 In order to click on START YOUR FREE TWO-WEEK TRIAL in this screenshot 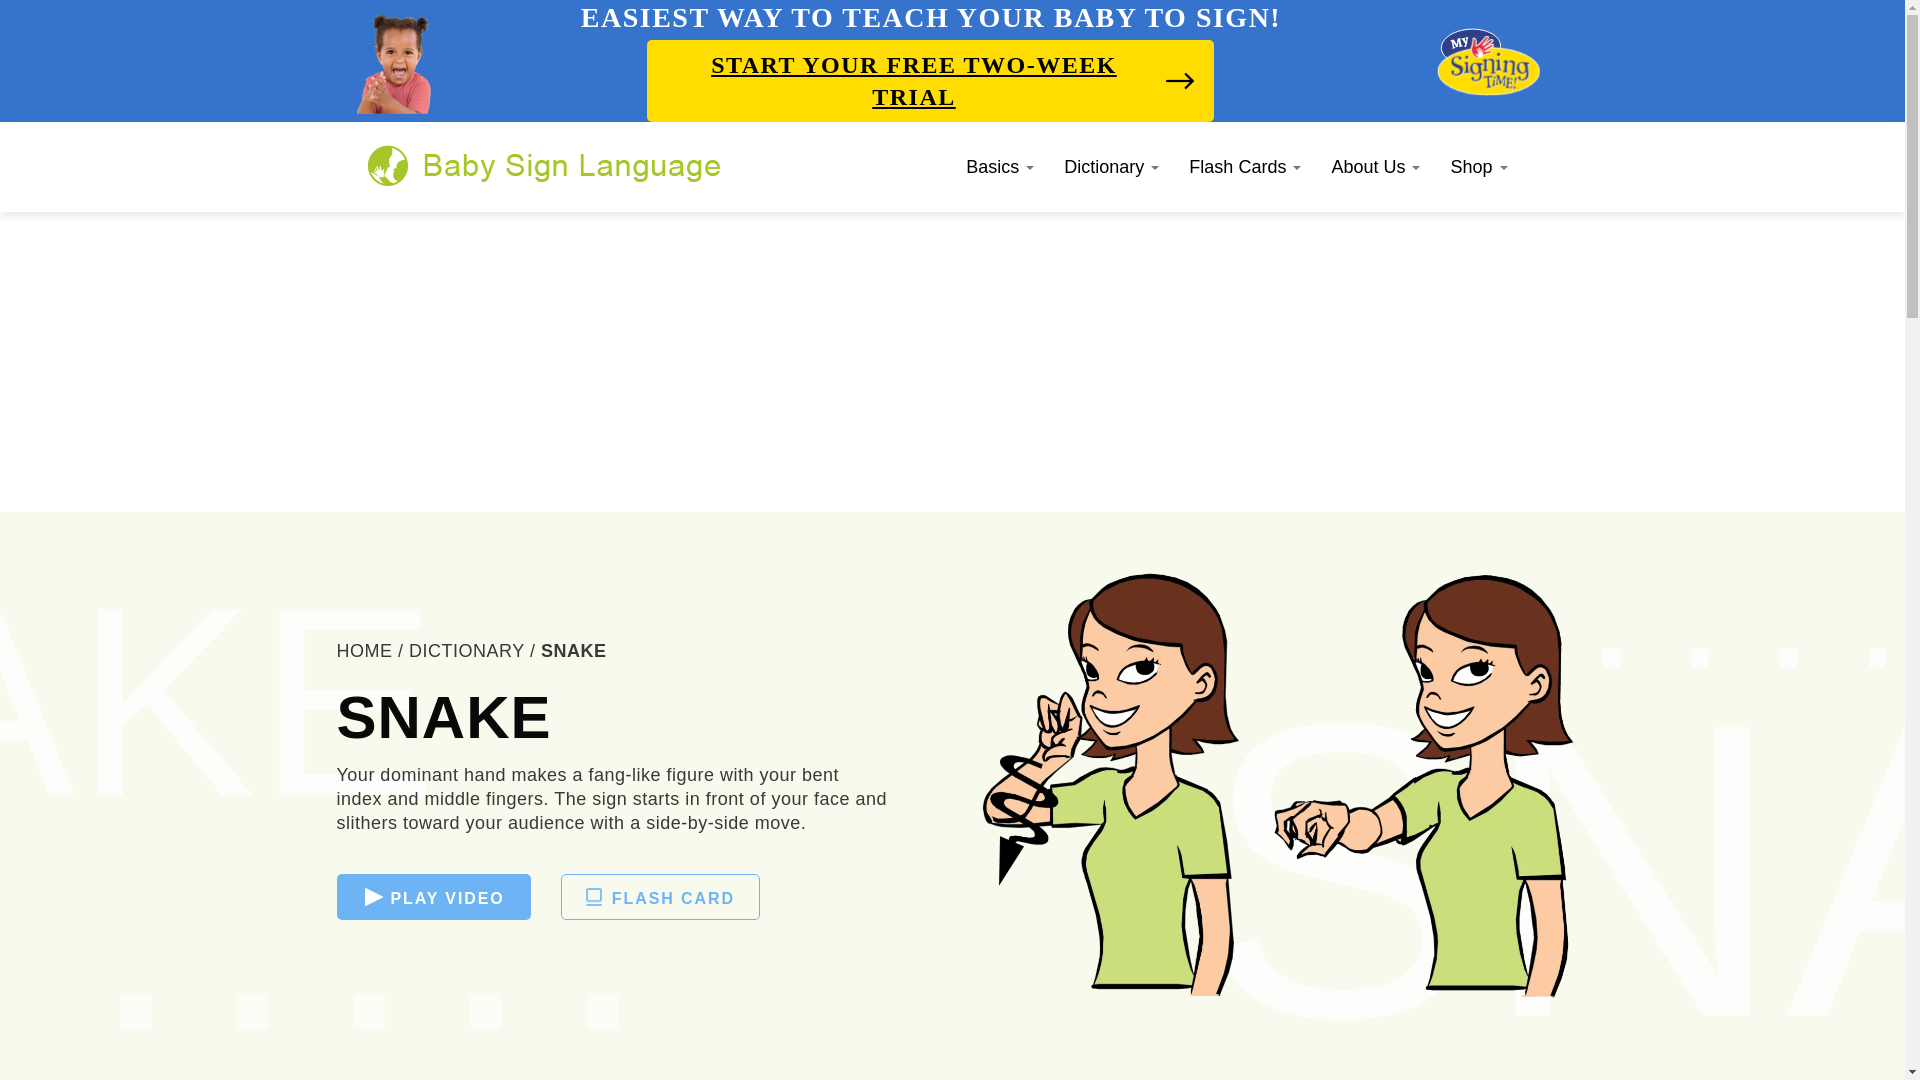, I will do `click(930, 80)`.